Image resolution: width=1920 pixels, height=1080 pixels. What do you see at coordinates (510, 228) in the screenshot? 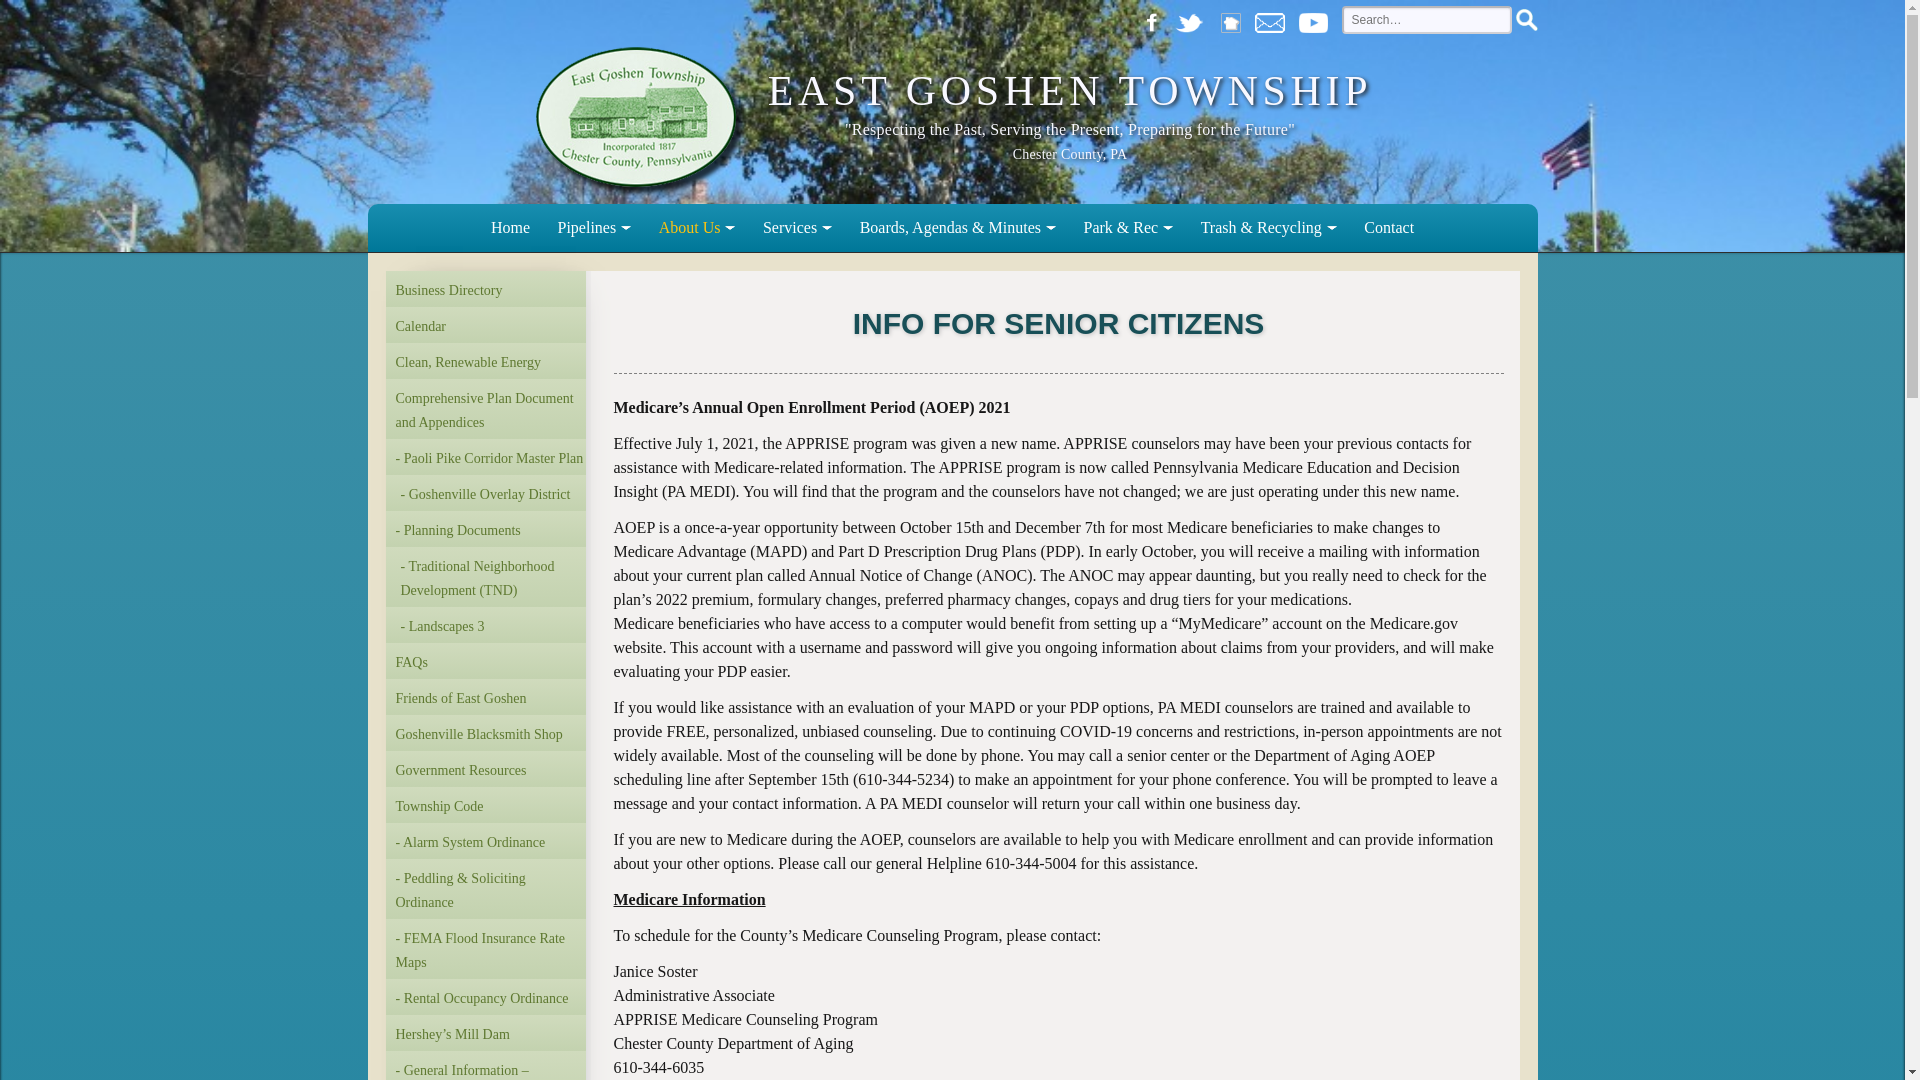
I see `Home` at bounding box center [510, 228].